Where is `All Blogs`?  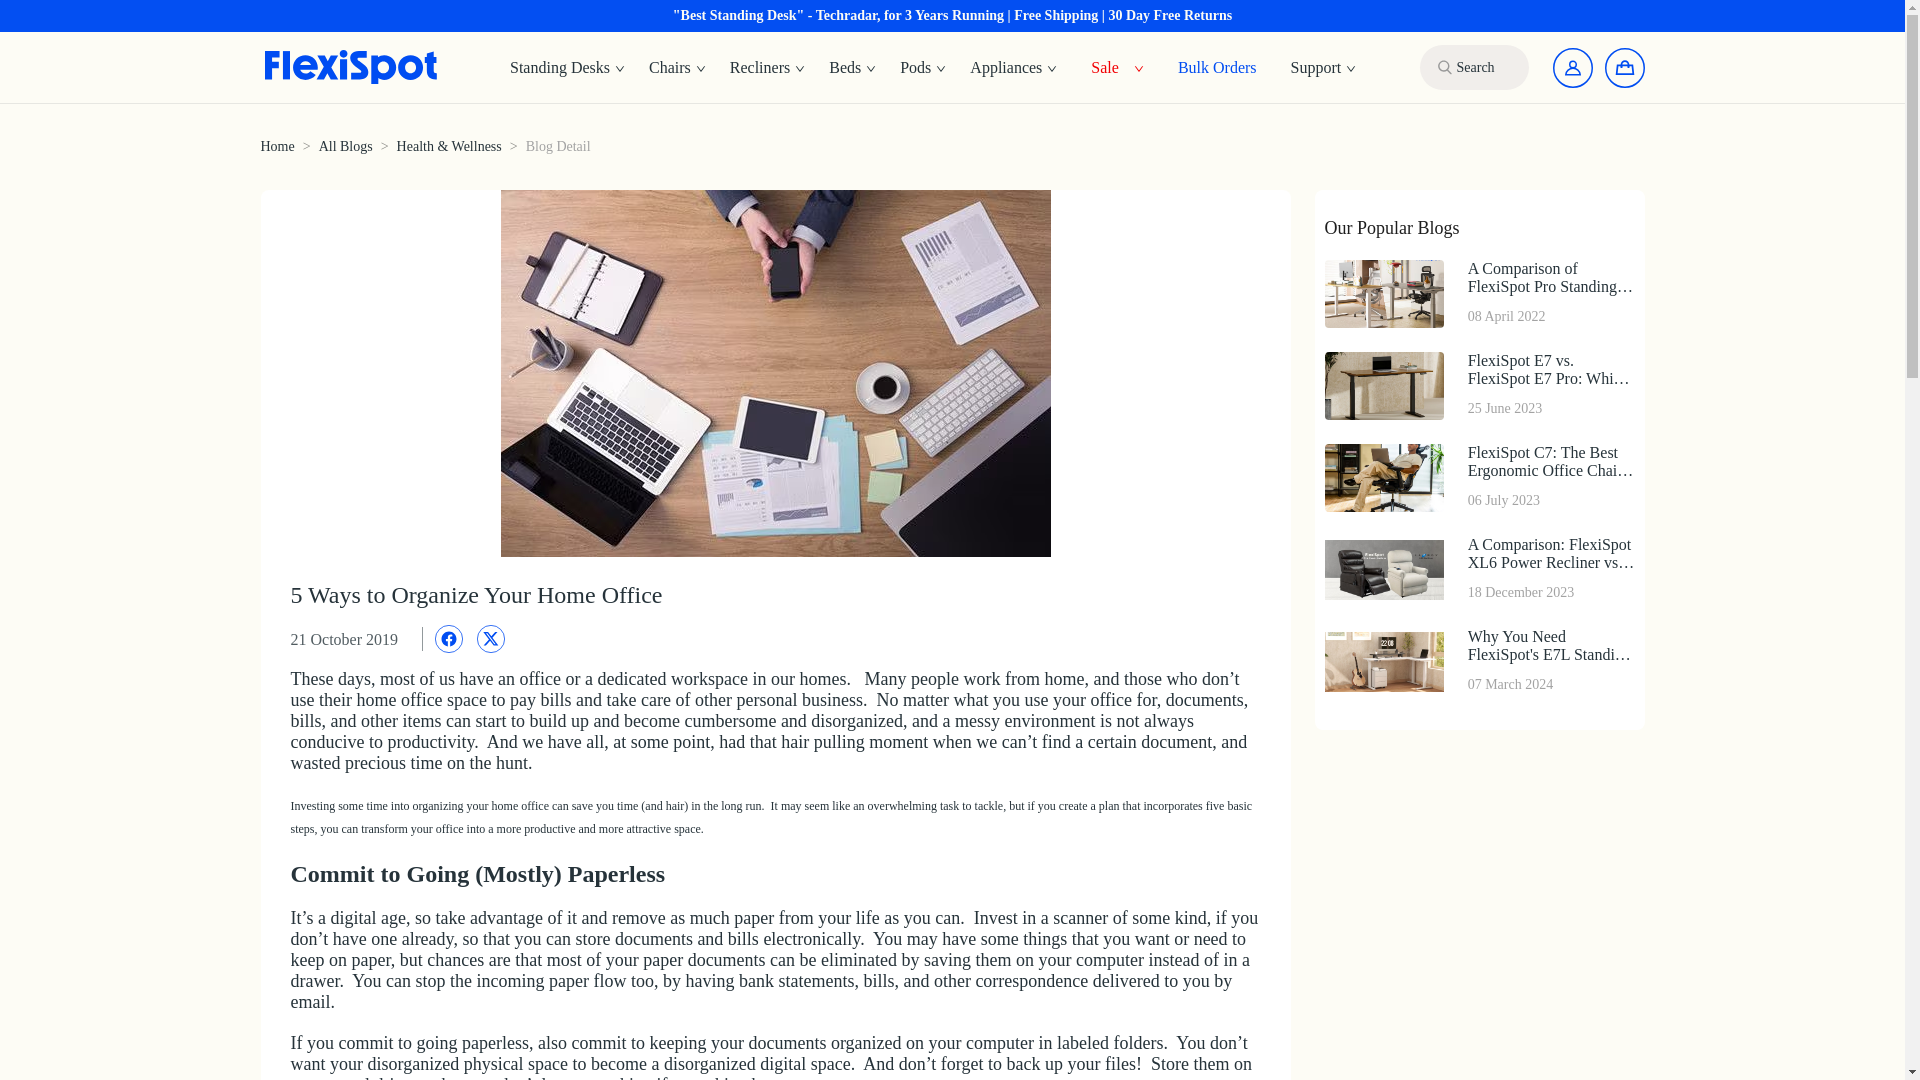
All Blogs is located at coordinates (345, 146).